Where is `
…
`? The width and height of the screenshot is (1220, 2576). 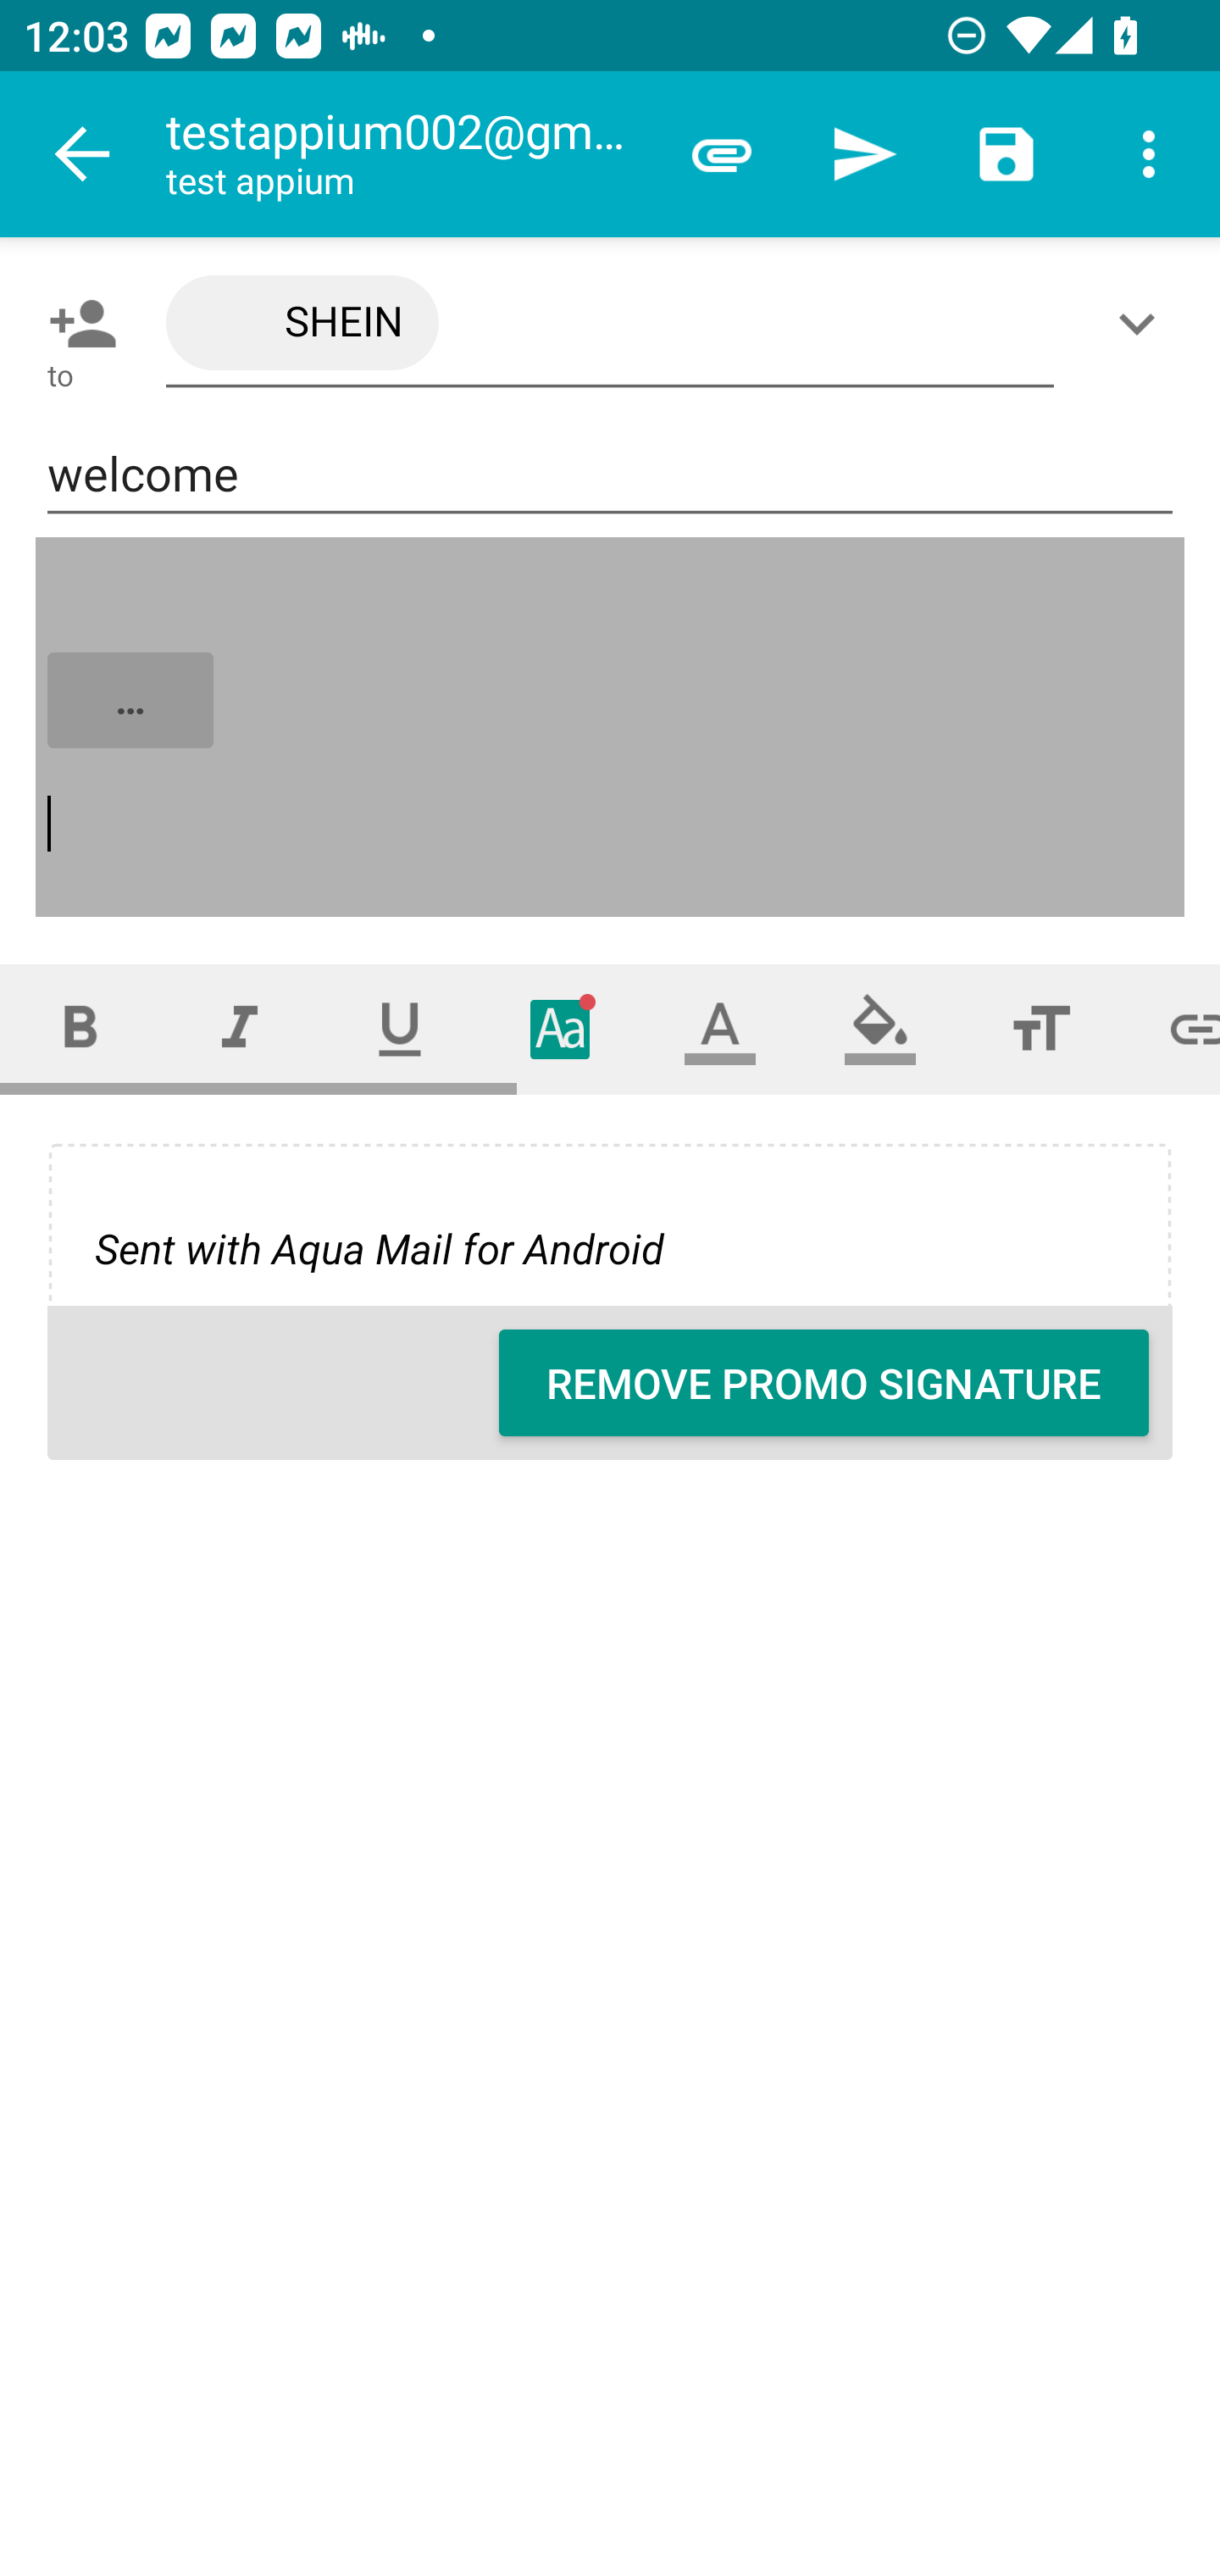 
…
 is located at coordinates (612, 727).